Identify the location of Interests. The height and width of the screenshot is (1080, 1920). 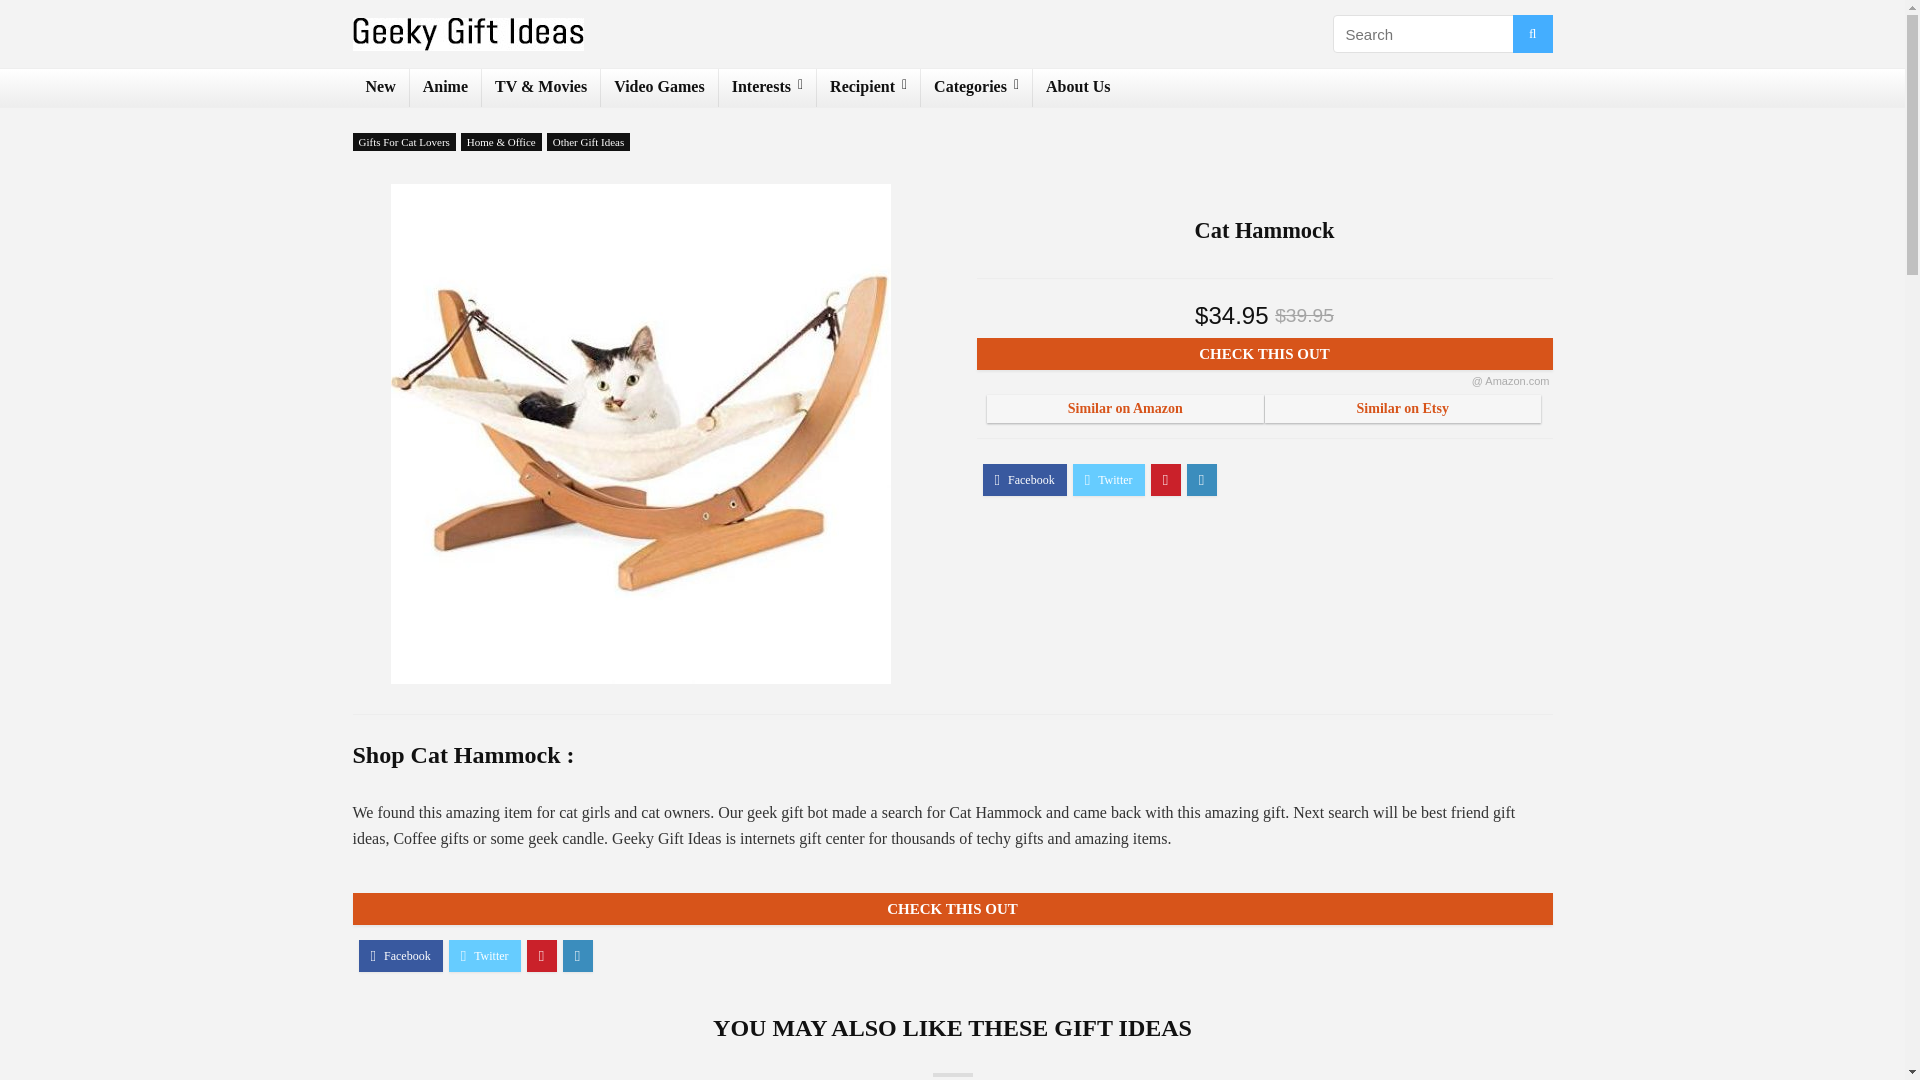
(767, 88).